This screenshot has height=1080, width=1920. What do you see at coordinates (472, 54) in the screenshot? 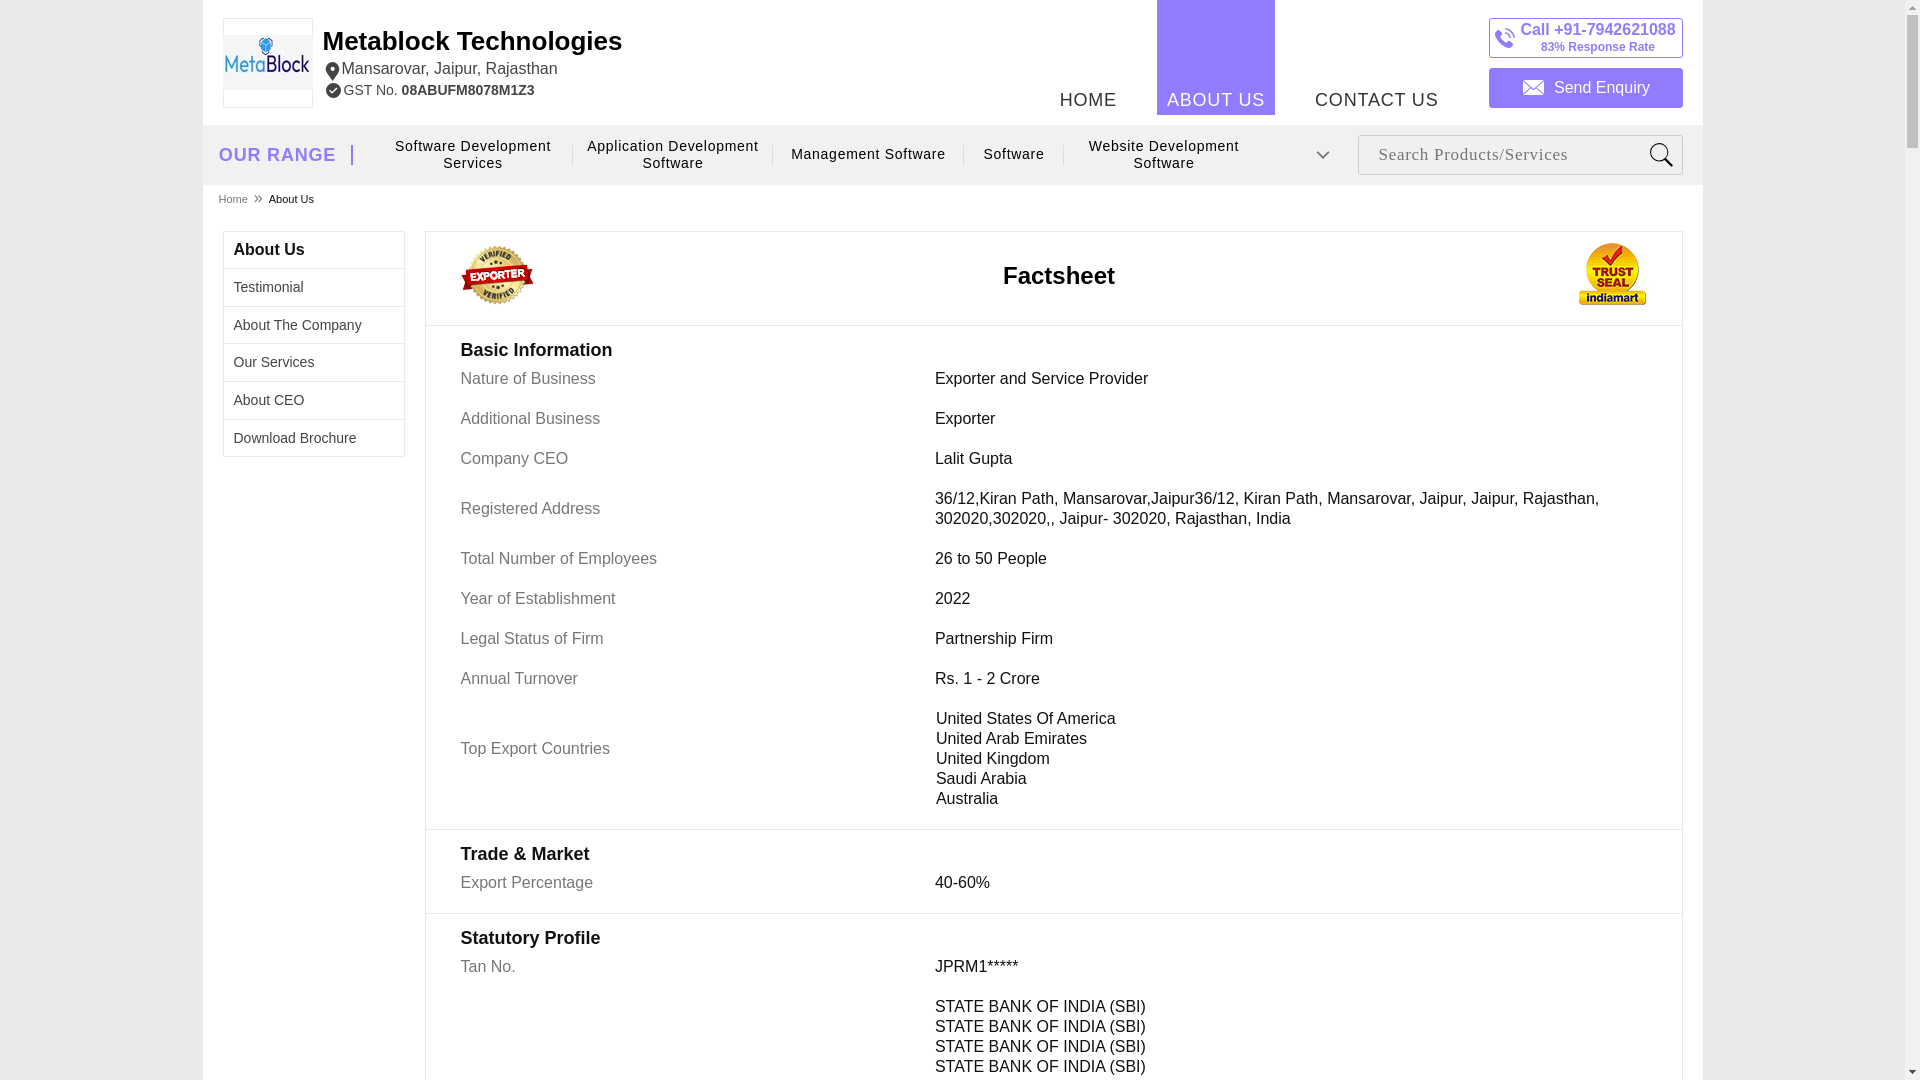
I see `Application Development Software` at bounding box center [472, 54].